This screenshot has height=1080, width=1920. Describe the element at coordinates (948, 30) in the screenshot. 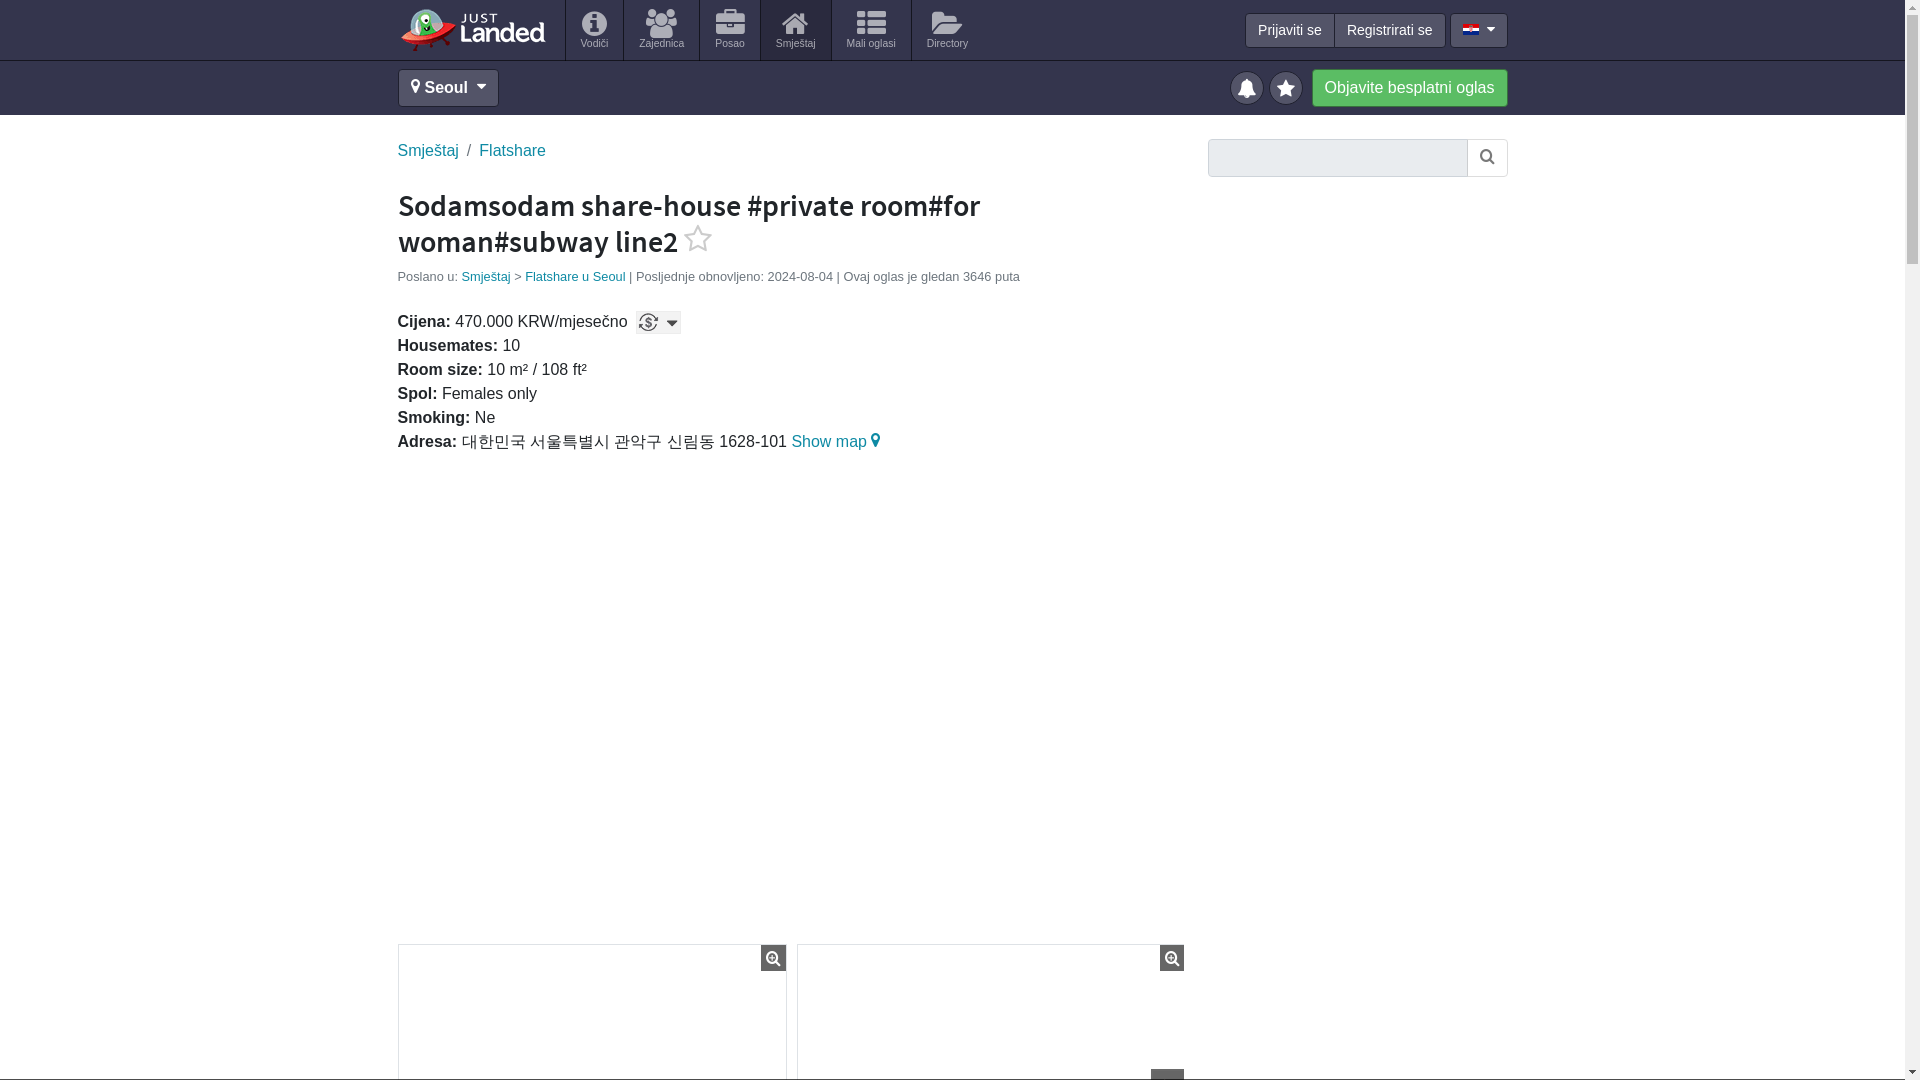

I see `Directory u Seoul` at that location.